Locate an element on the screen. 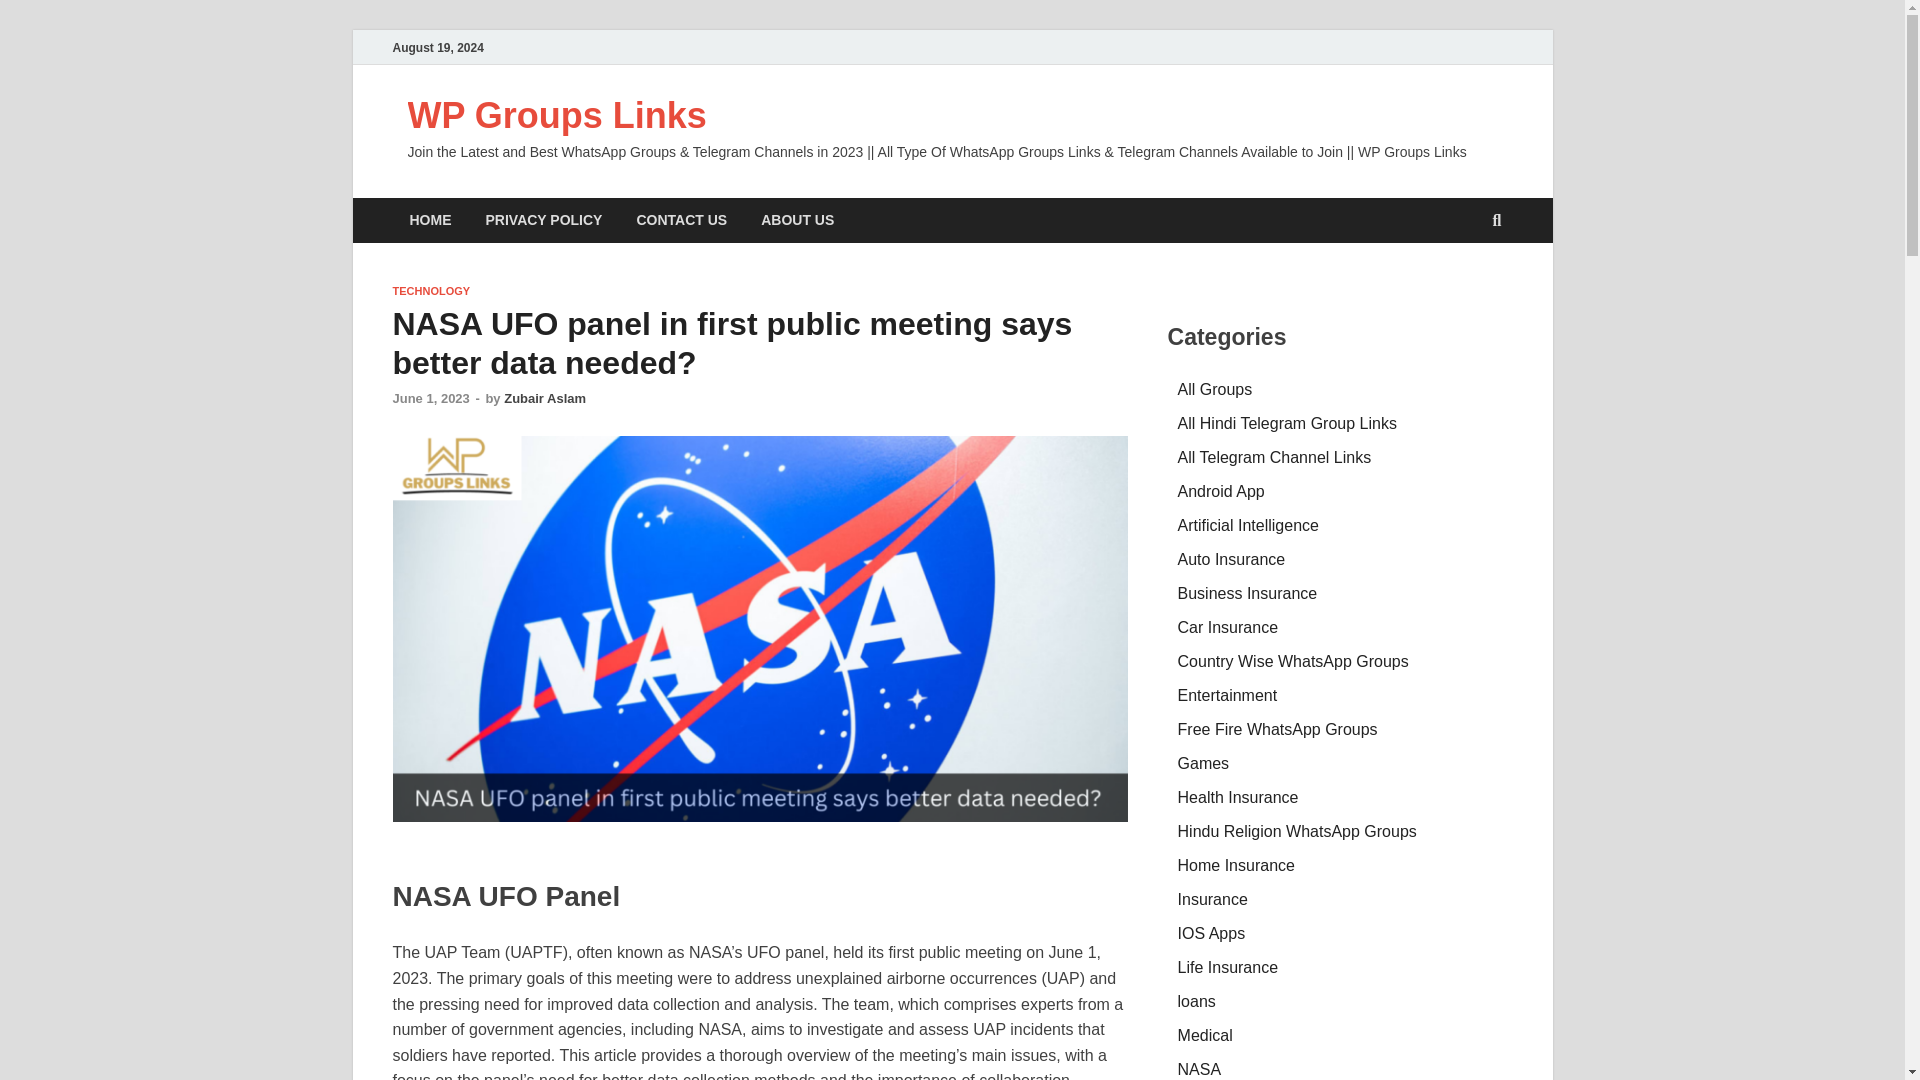 Image resolution: width=1920 pixels, height=1080 pixels. Zubair Aslam is located at coordinates (544, 398).